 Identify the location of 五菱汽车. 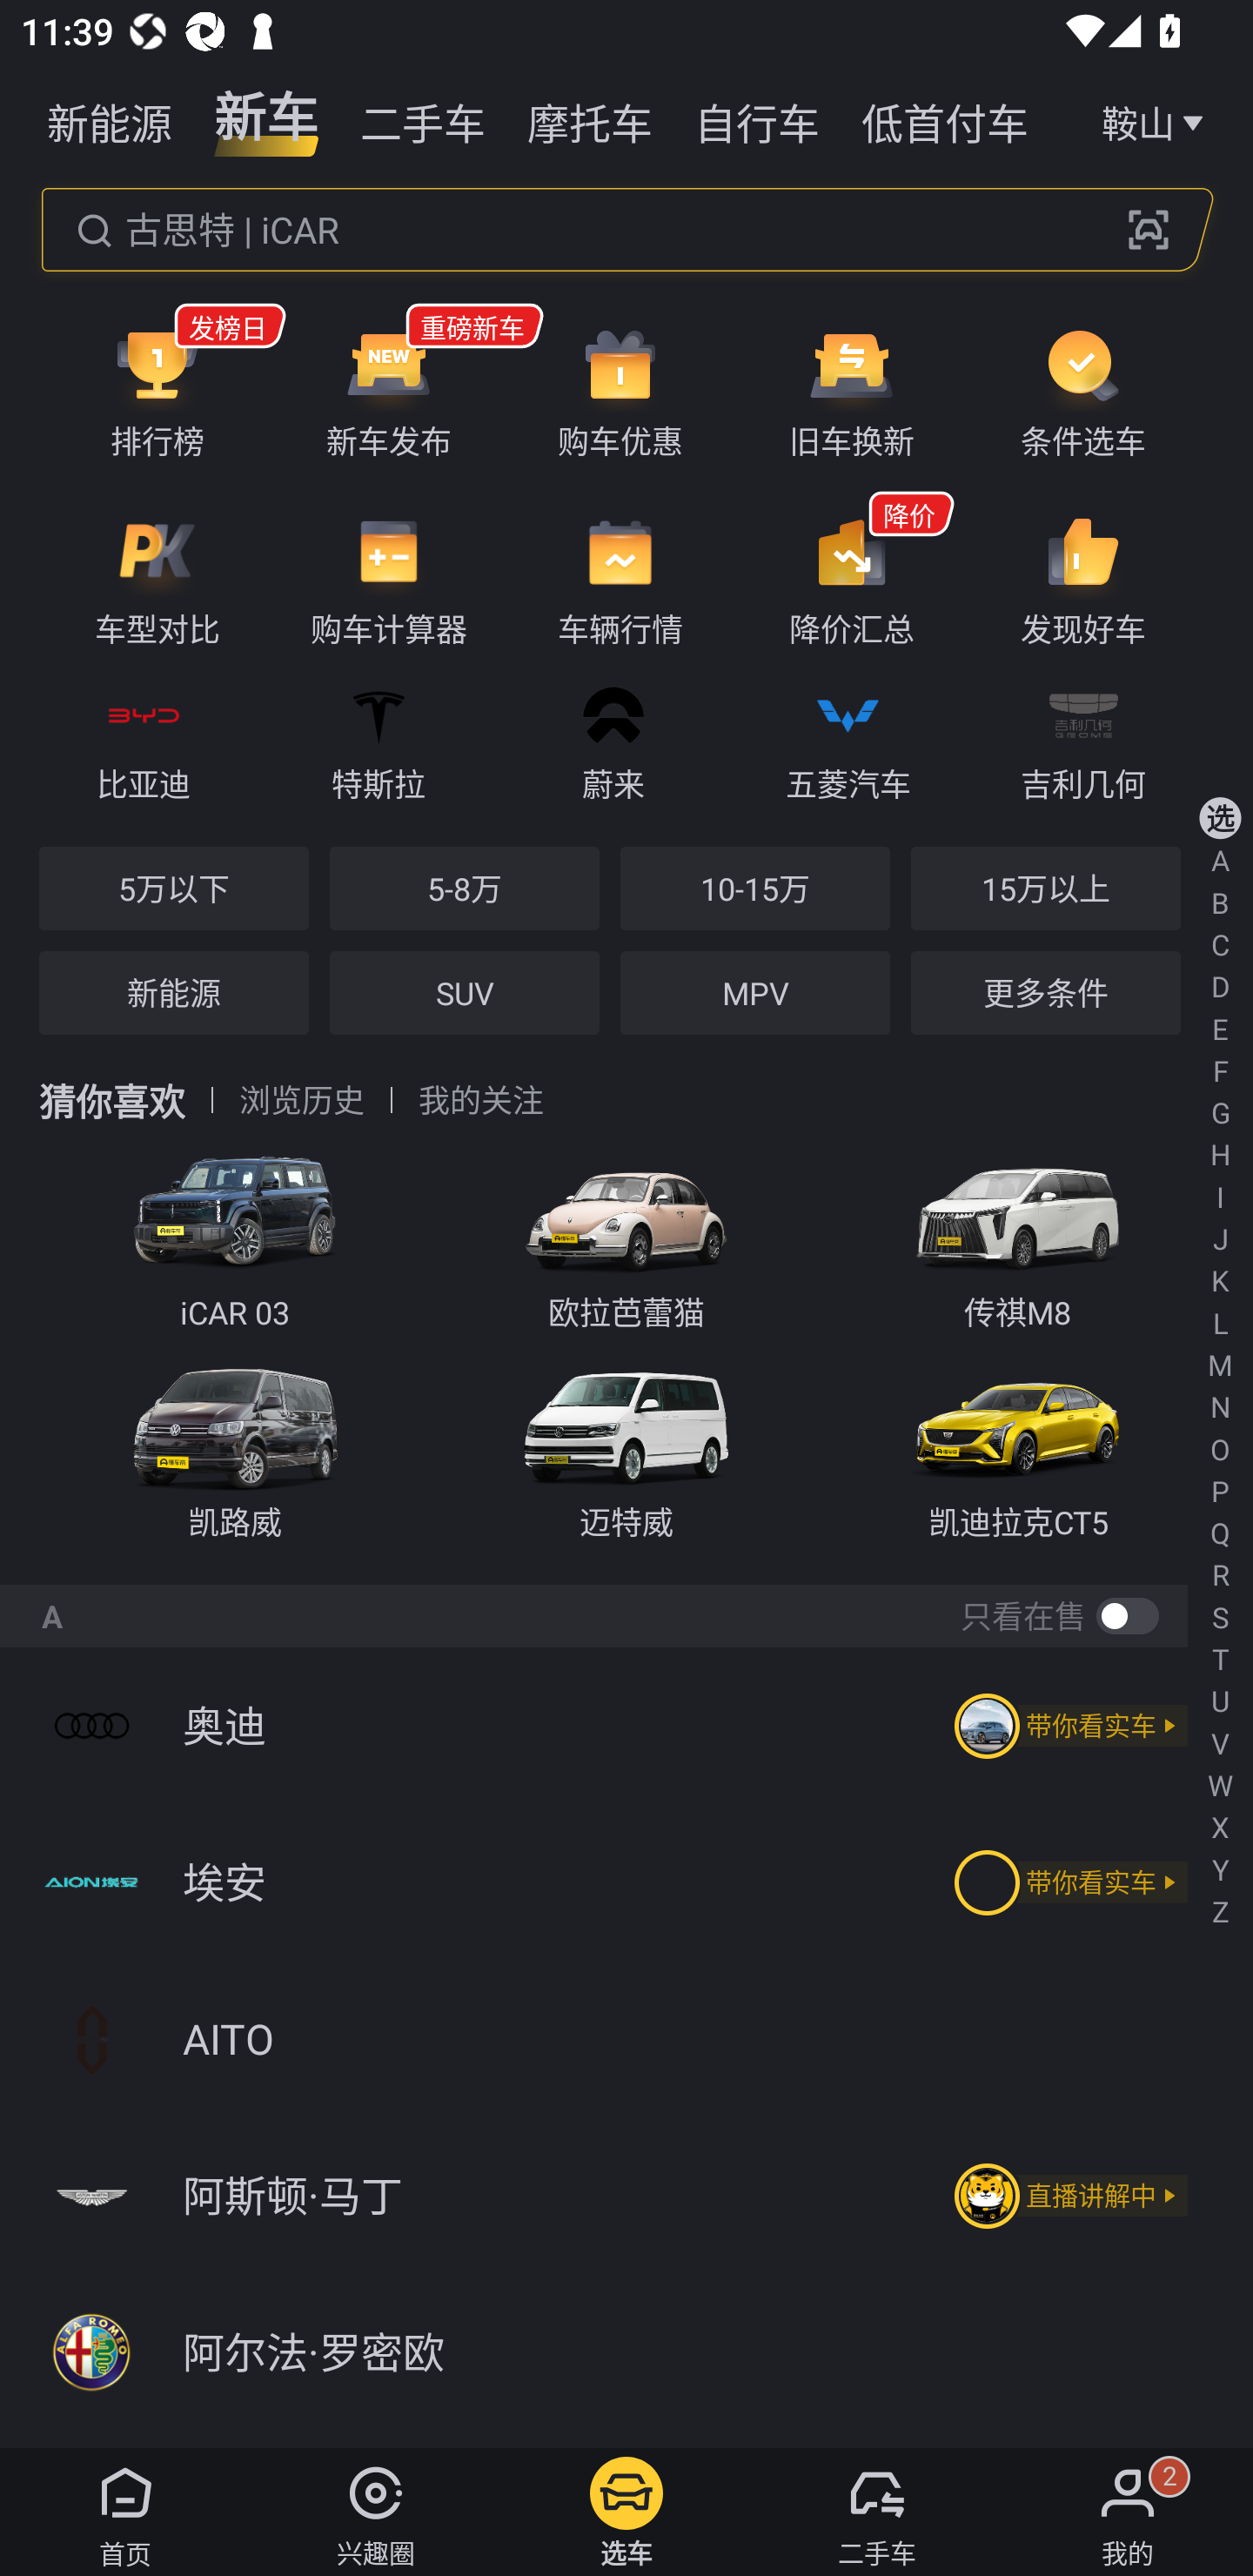
(848, 738).